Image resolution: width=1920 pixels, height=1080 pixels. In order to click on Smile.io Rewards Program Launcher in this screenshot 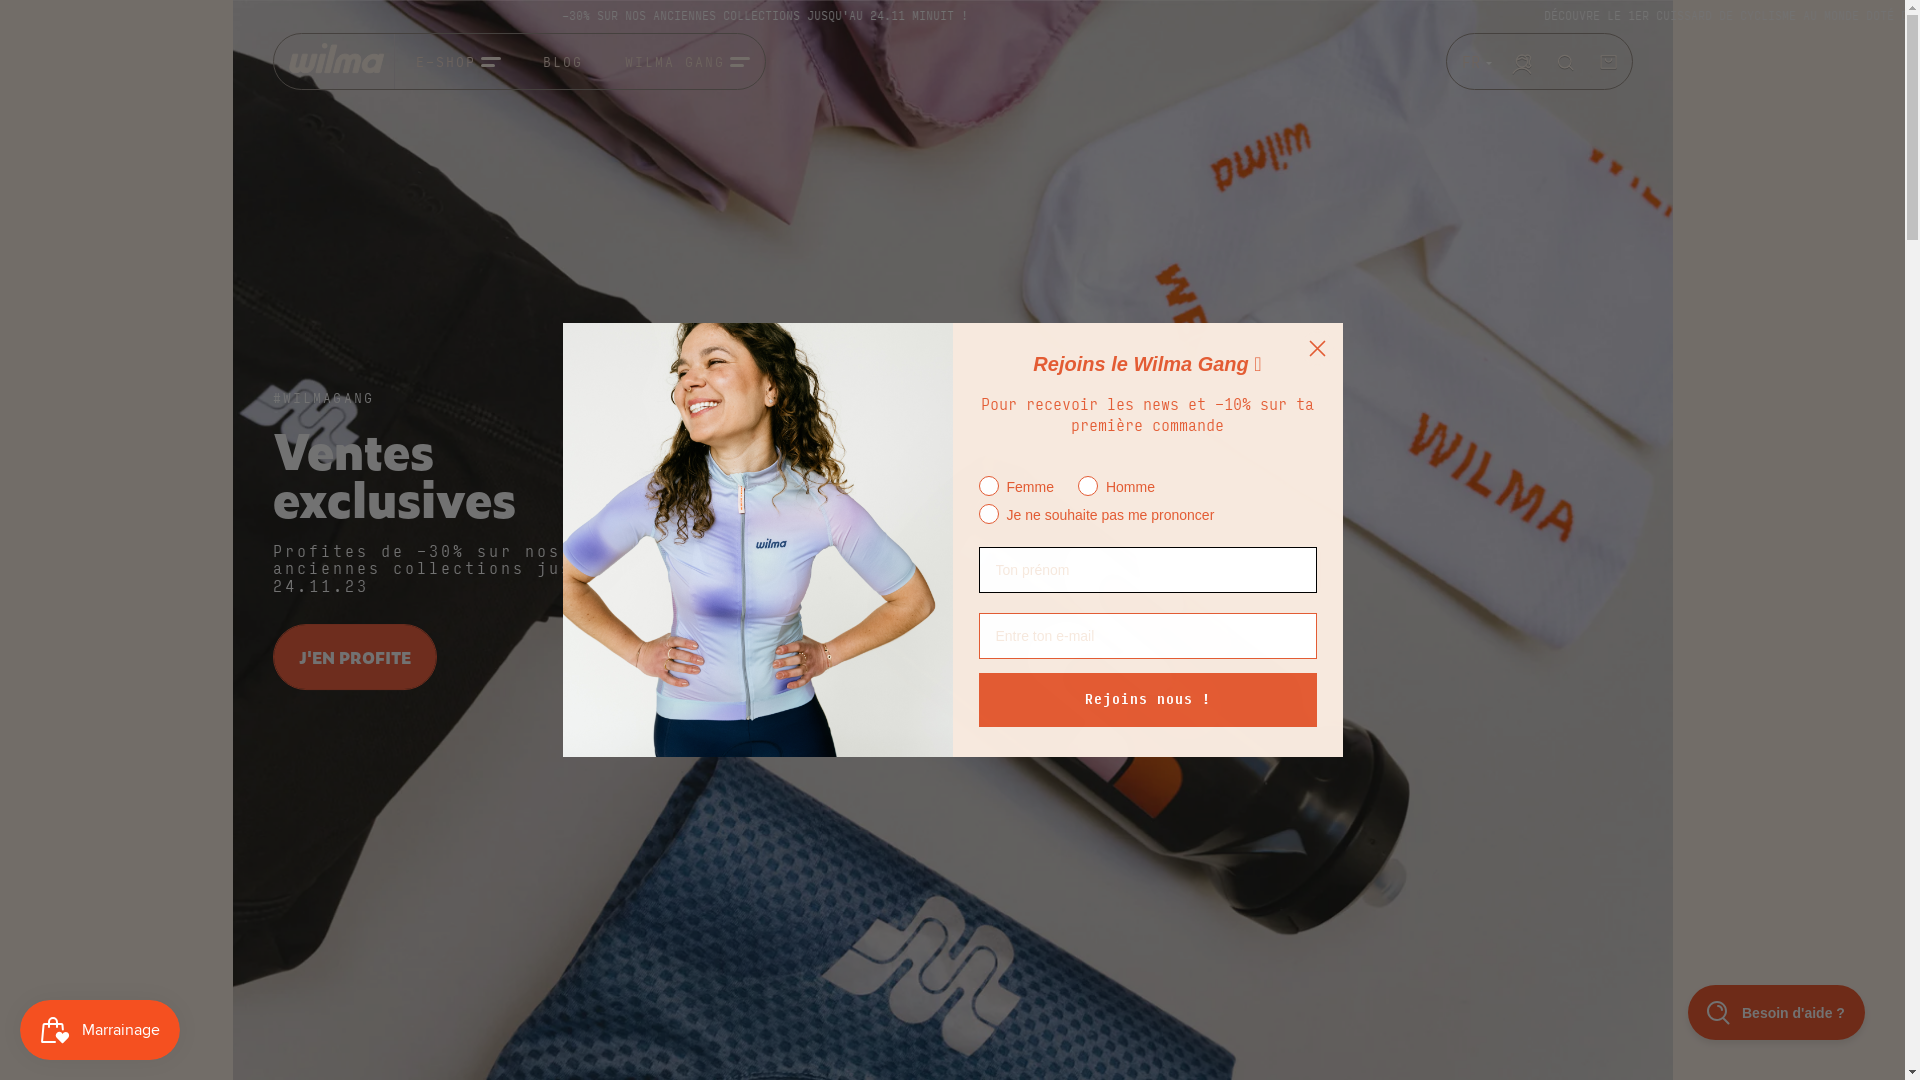, I will do `click(100, 1030)`.